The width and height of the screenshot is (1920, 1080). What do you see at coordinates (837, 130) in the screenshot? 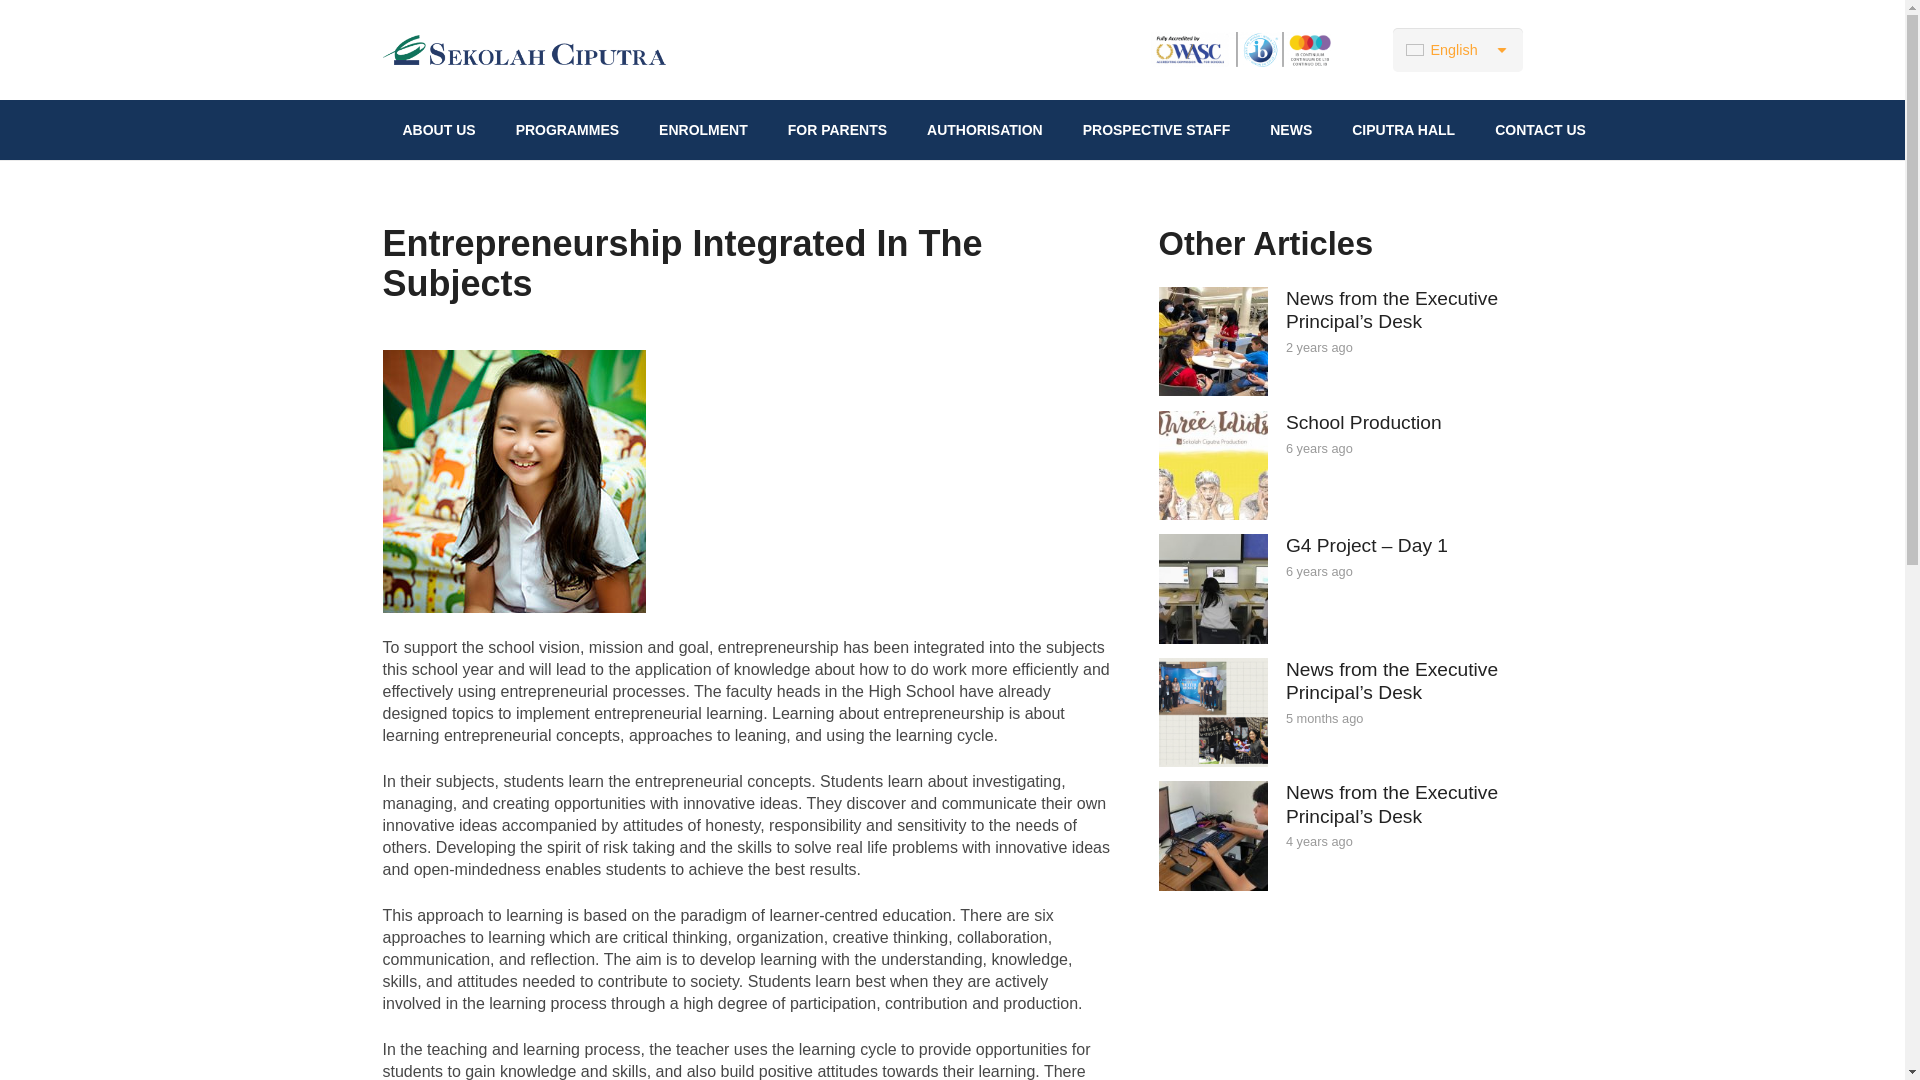
I see `FOR PARENTS` at bounding box center [837, 130].